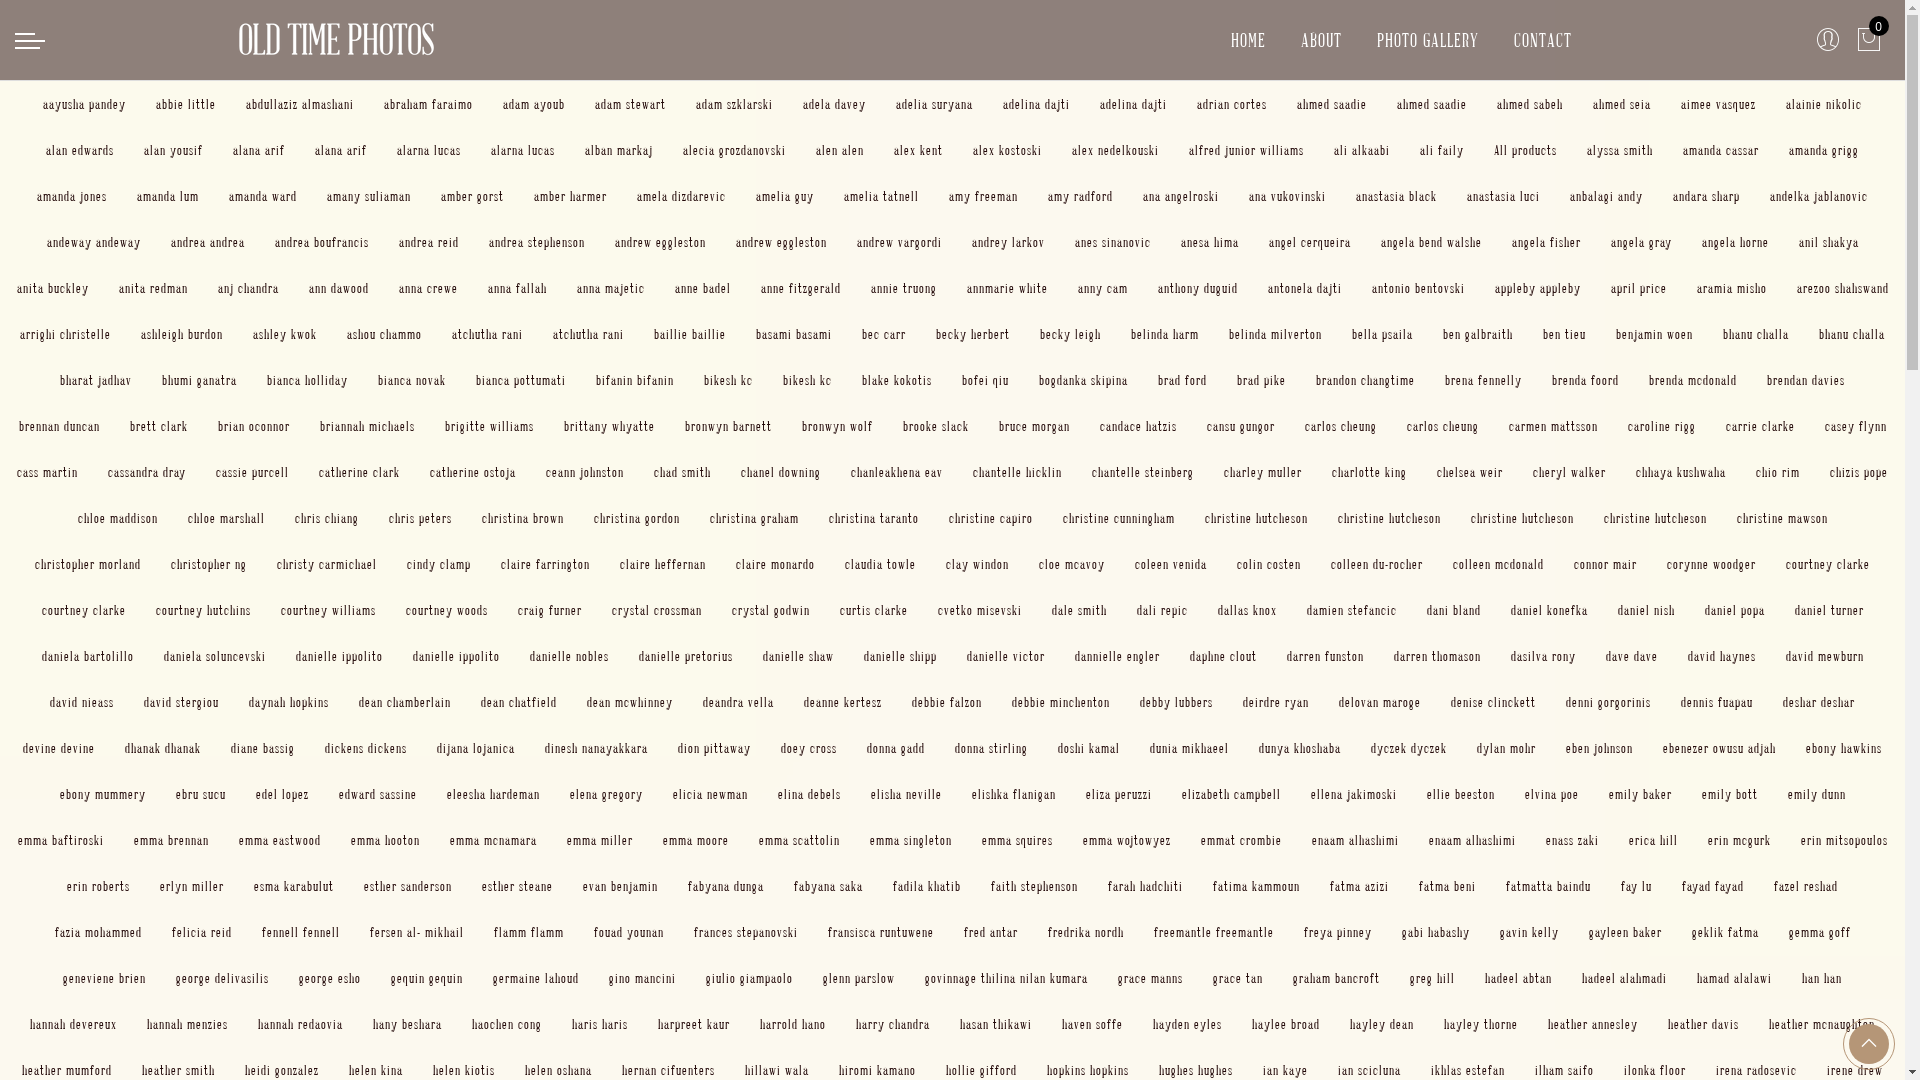 This screenshot has width=1920, height=1080. Describe the element at coordinates (918, 150) in the screenshot. I see `alex kent` at that location.